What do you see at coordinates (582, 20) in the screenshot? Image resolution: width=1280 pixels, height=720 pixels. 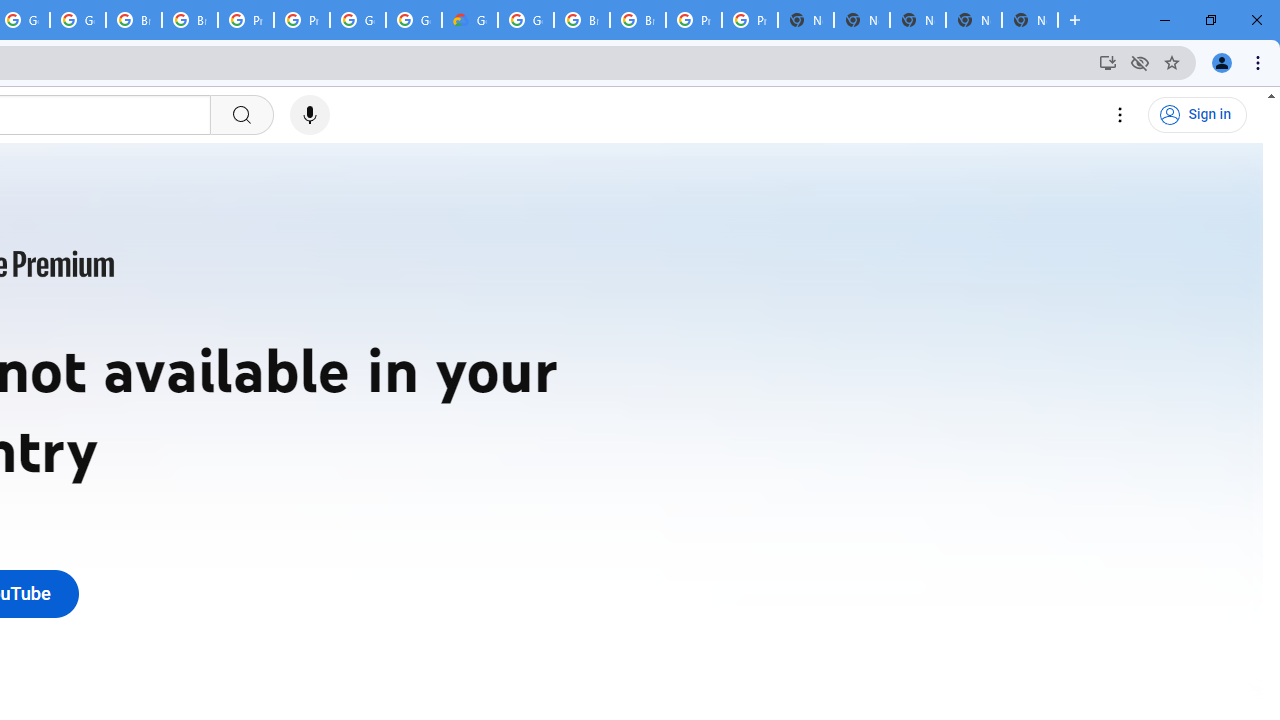 I see `Browse Chrome as a guest - Computer - Google Chrome Help` at bounding box center [582, 20].